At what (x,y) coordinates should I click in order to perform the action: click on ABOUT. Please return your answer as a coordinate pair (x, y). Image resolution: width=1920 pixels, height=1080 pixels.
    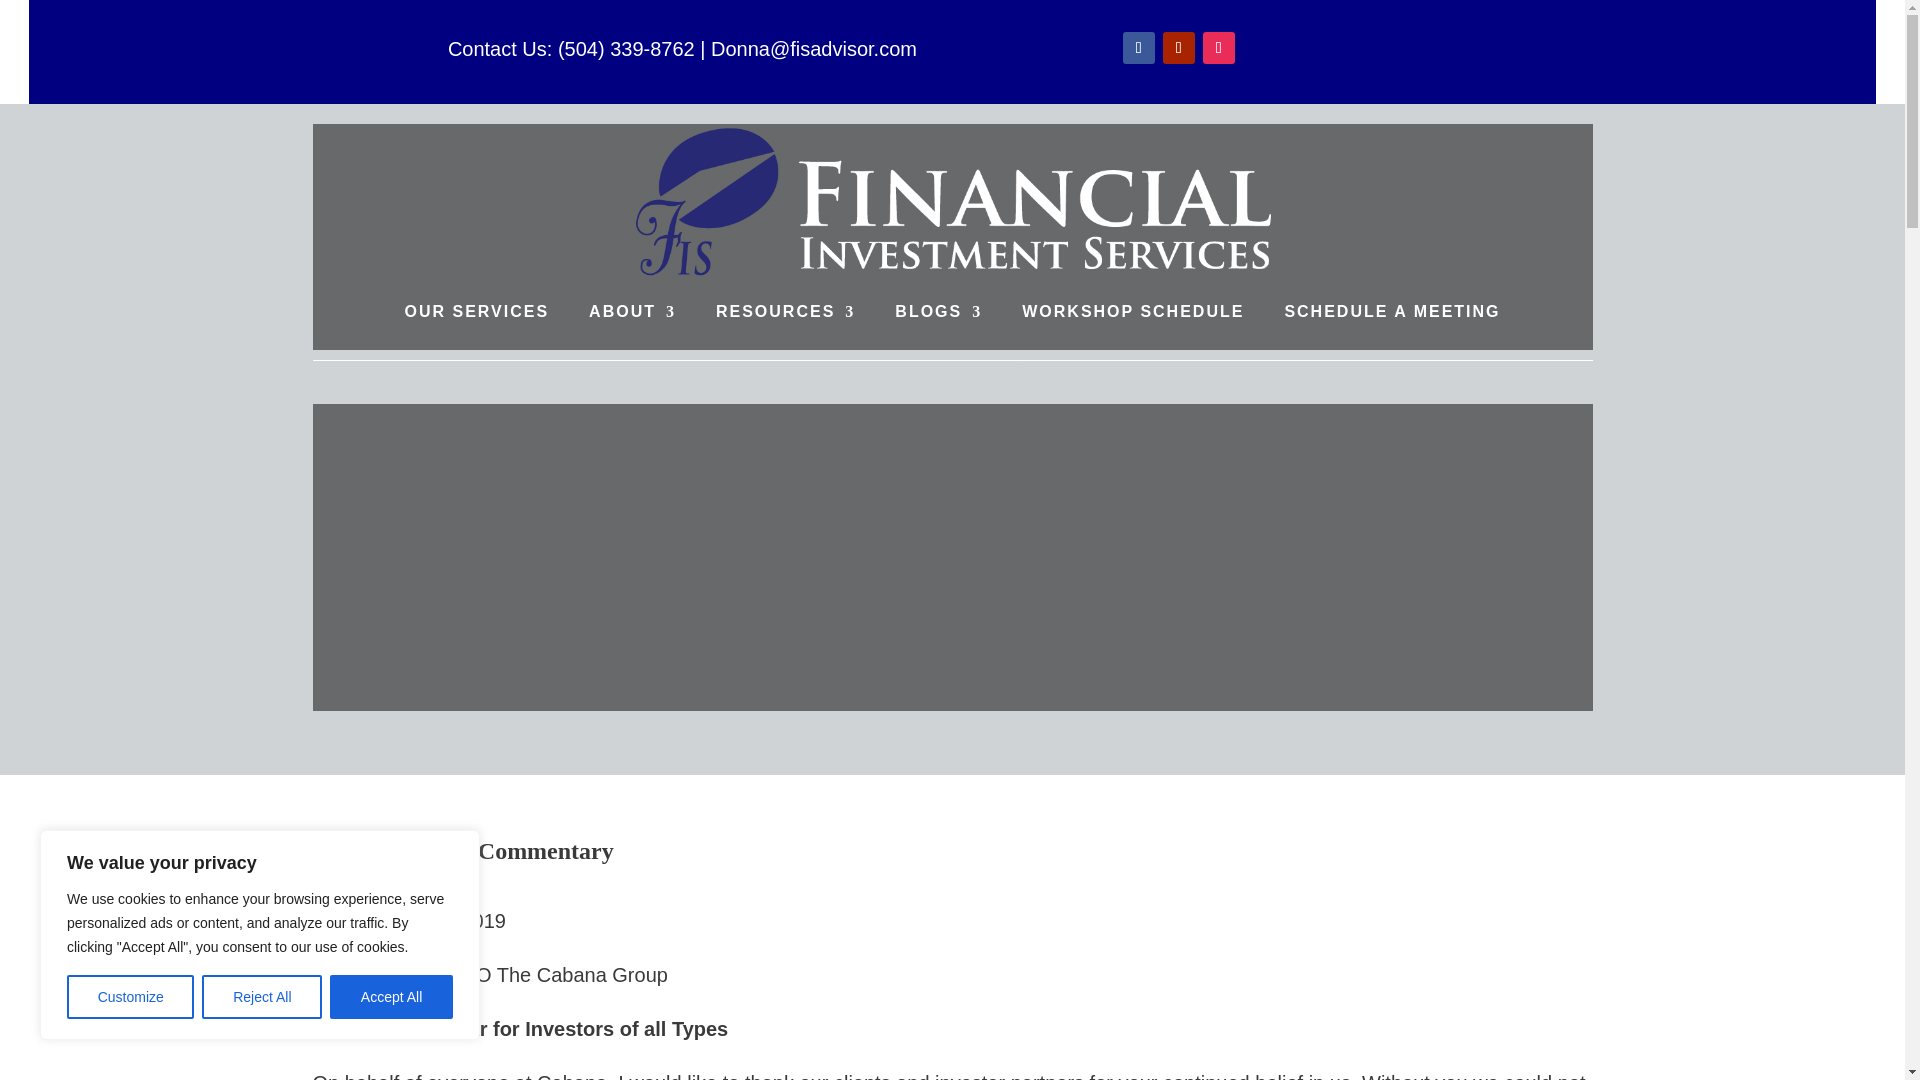
    Looking at the image, I should click on (632, 312).